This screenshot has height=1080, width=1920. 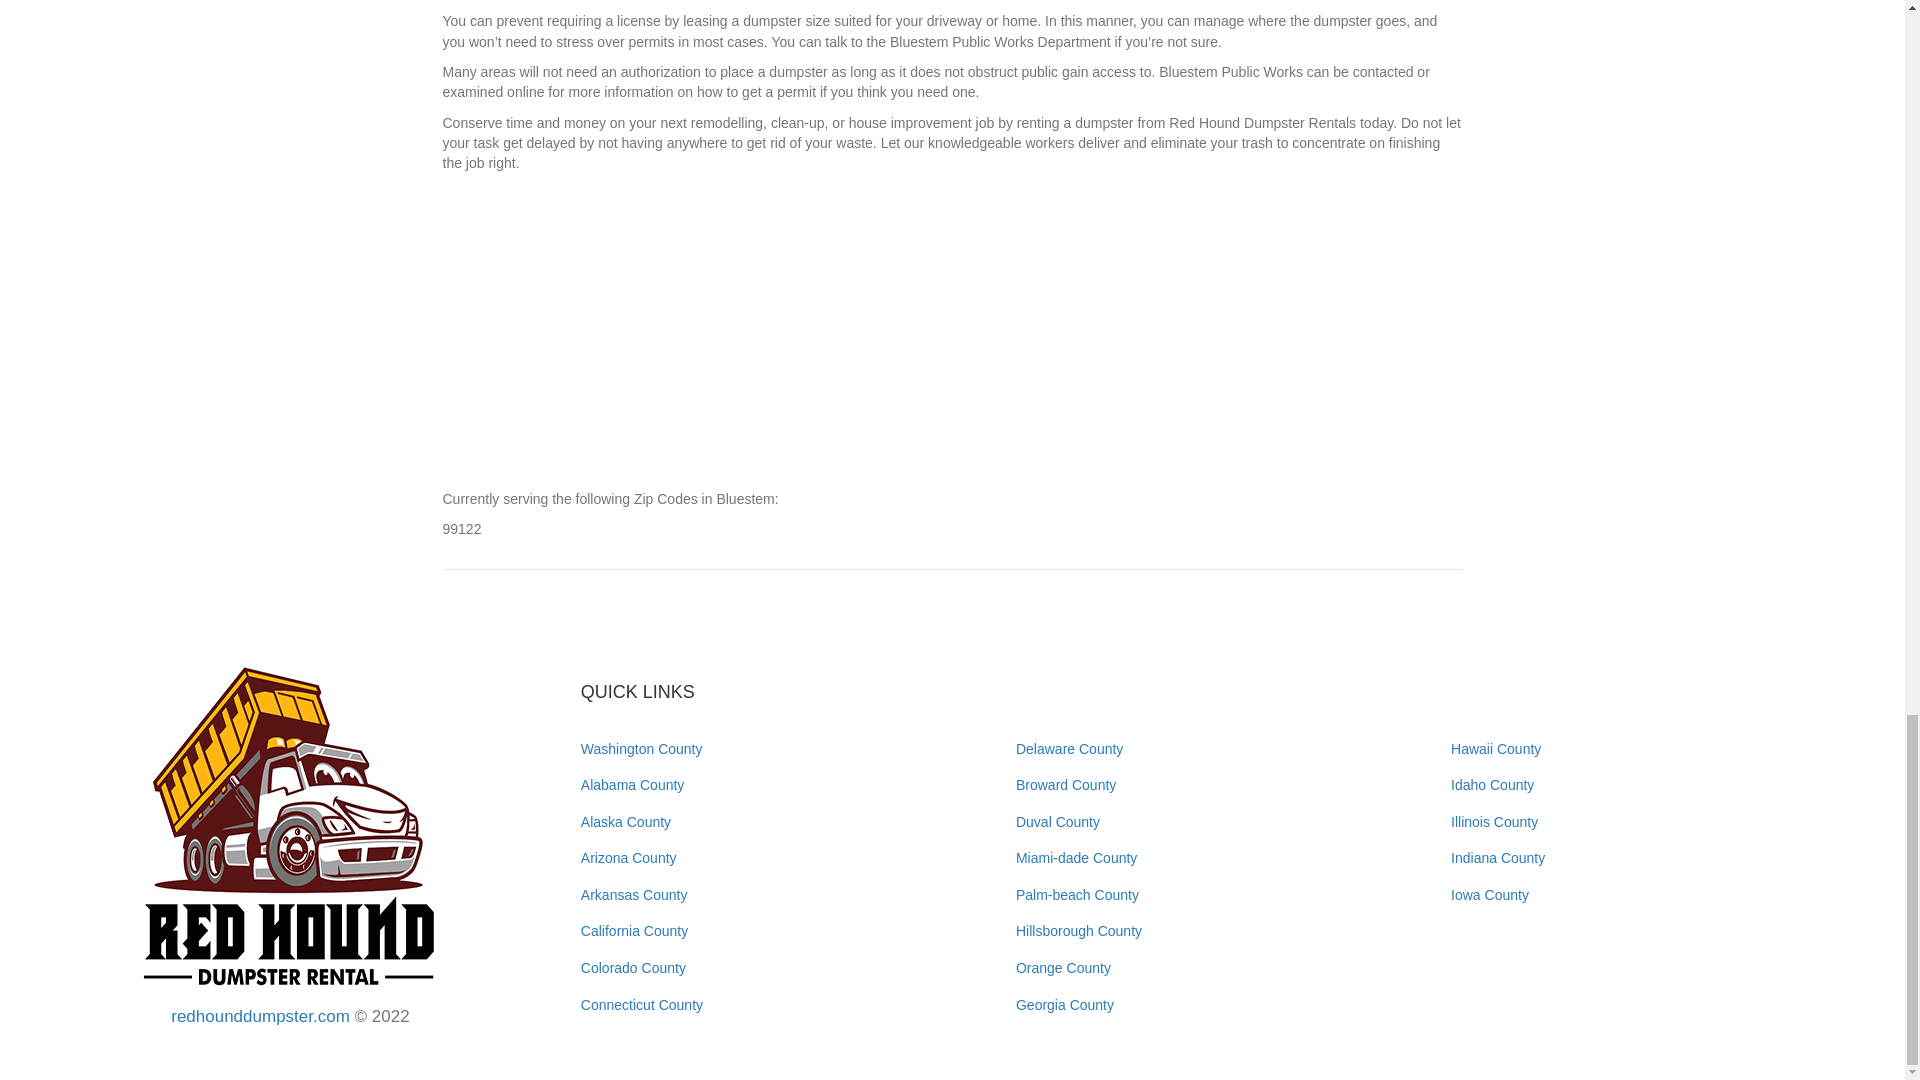 What do you see at coordinates (290, 827) in the screenshot?
I see `redhounddumpster` at bounding box center [290, 827].